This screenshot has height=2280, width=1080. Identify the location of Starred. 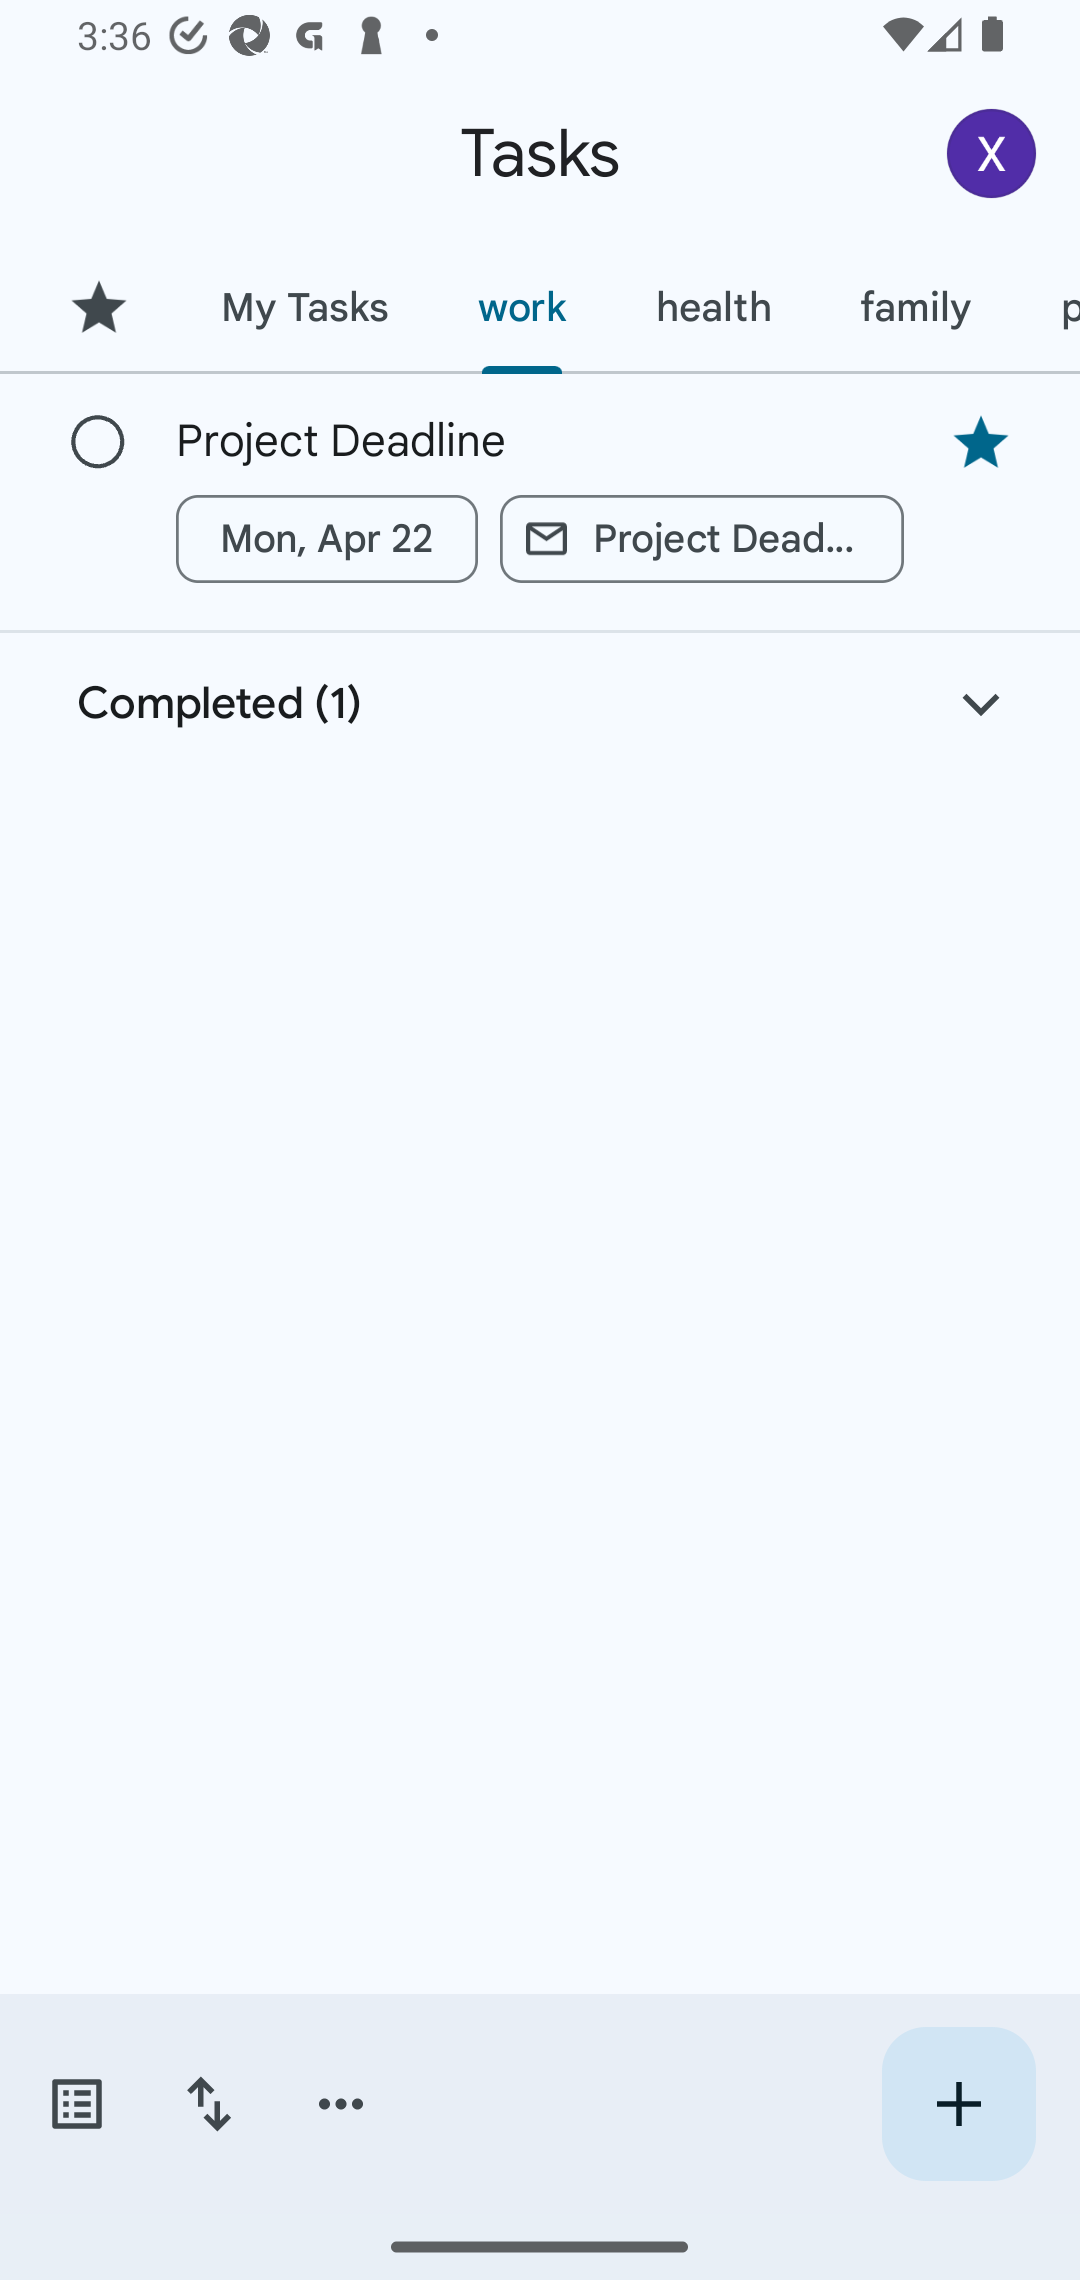
(98, 307).